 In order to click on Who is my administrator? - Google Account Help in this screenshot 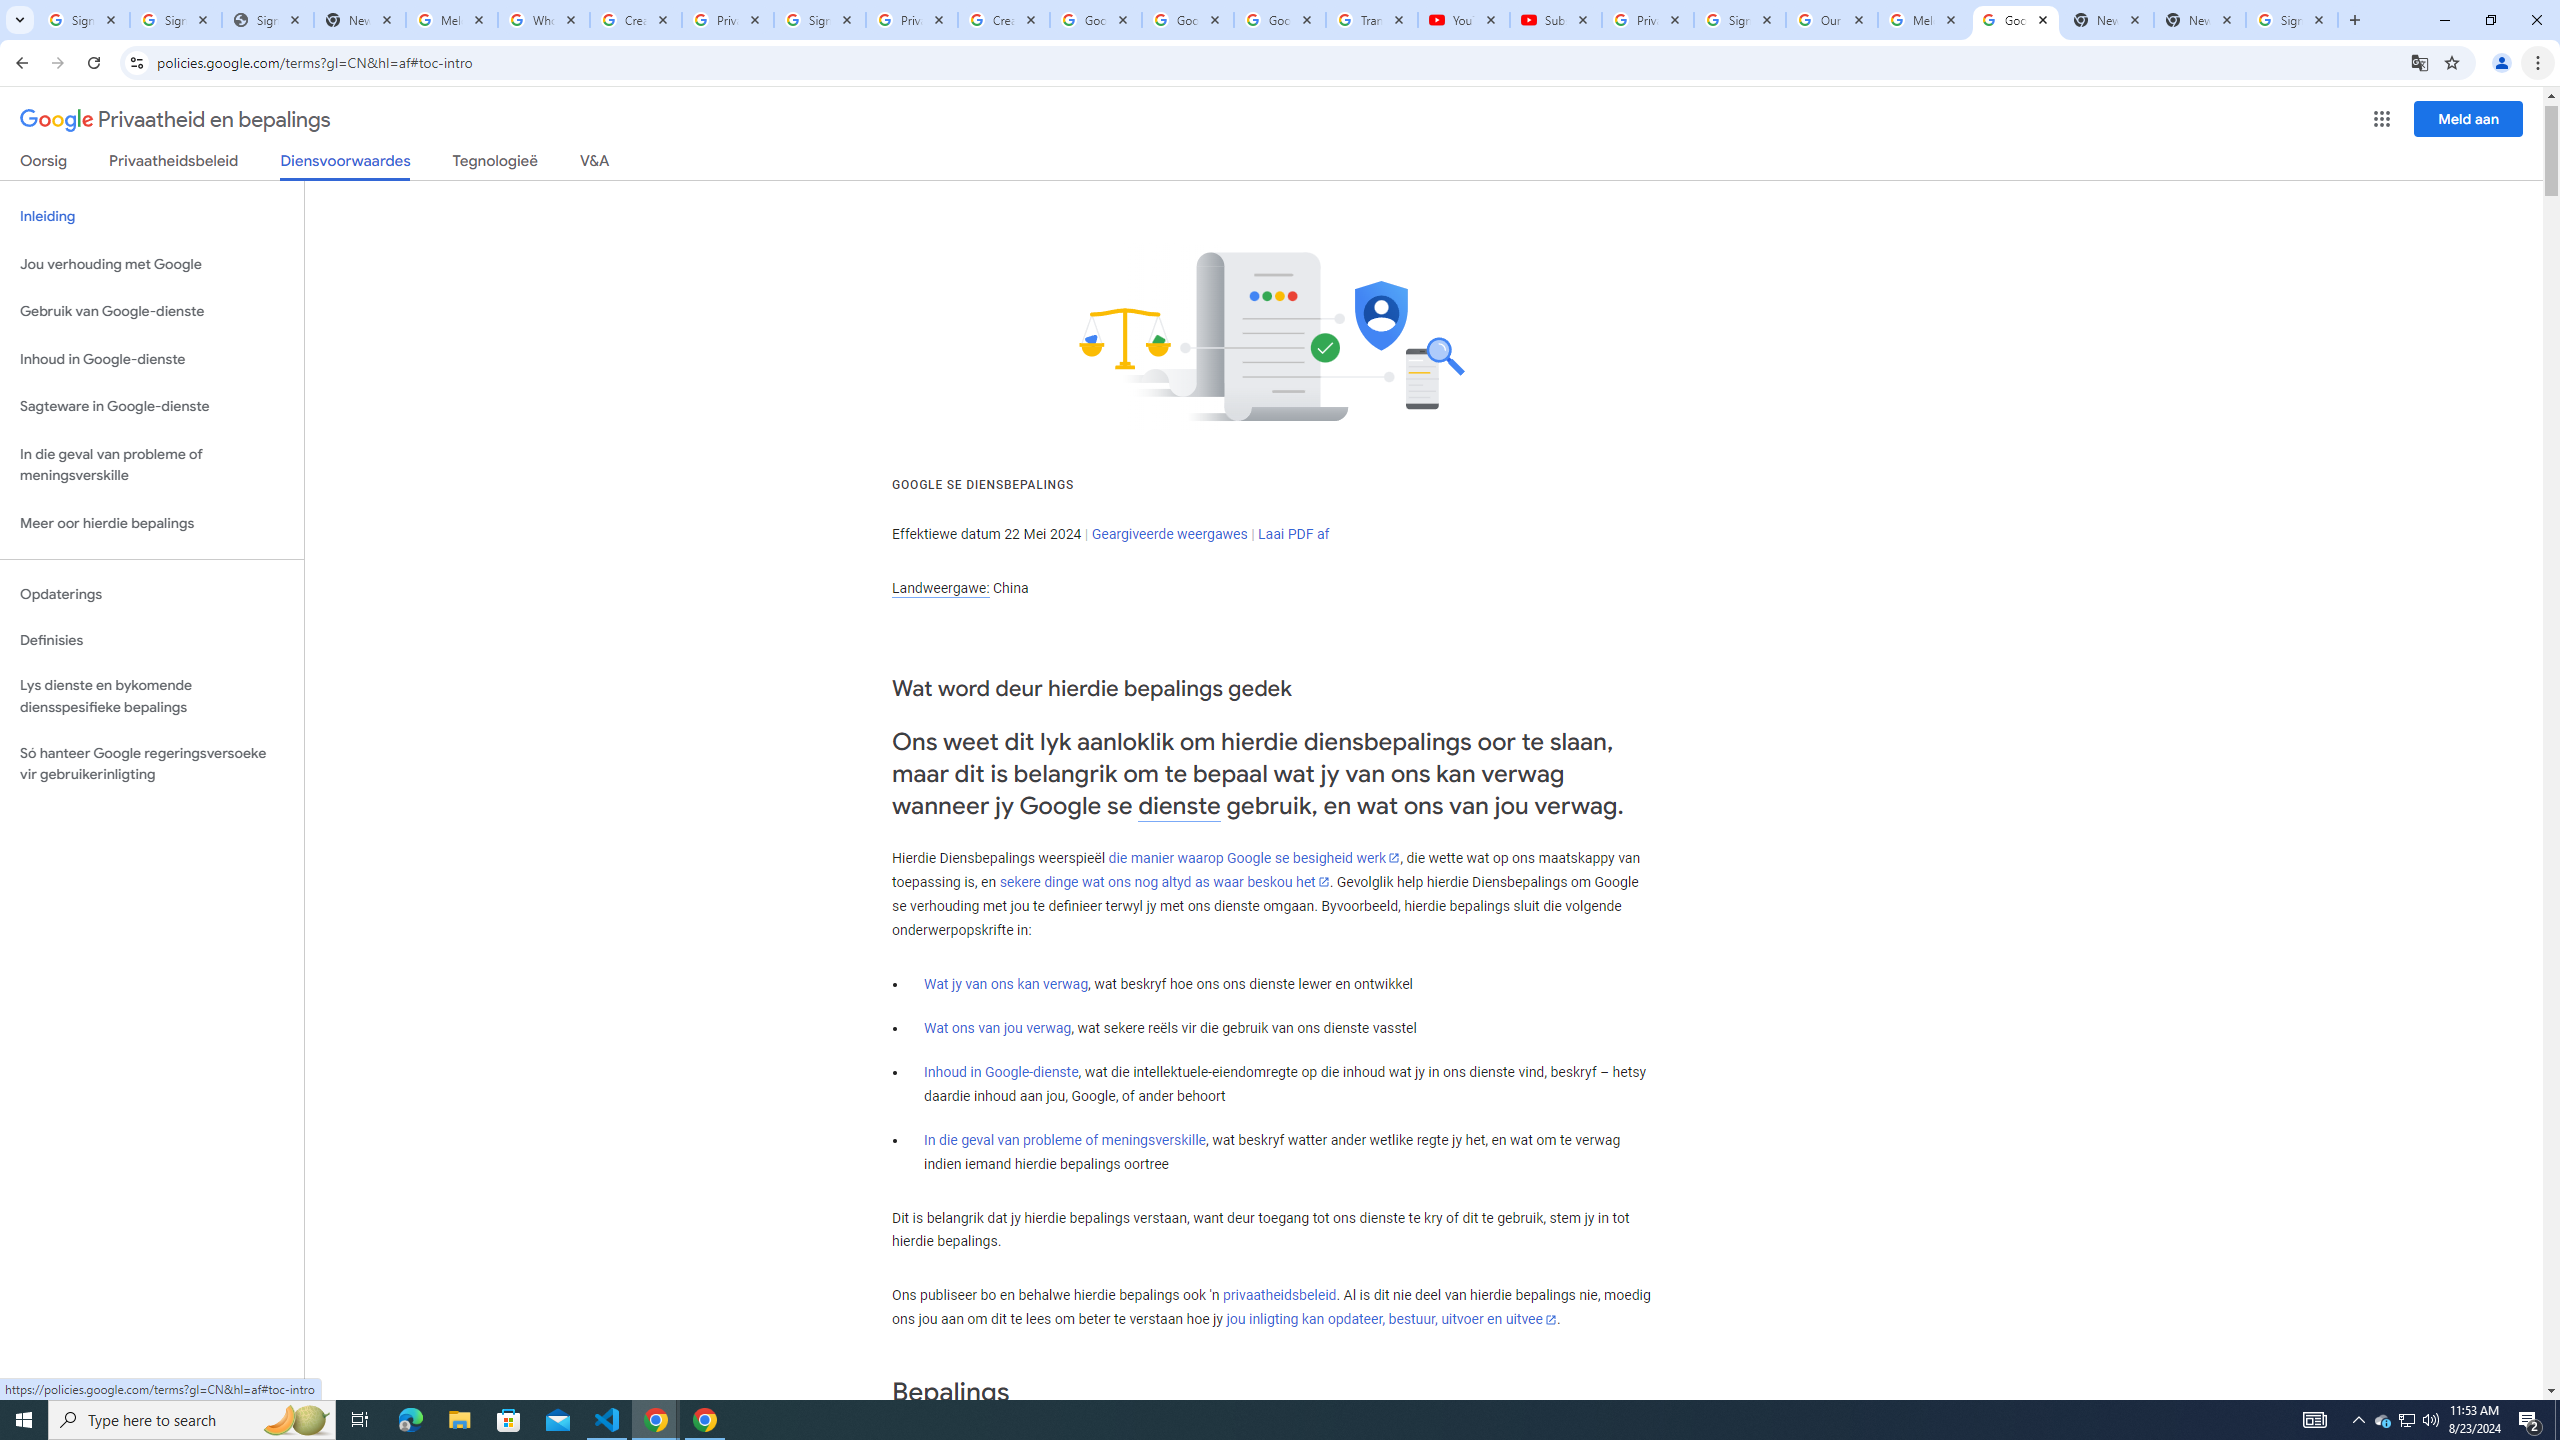, I will do `click(544, 20)`.